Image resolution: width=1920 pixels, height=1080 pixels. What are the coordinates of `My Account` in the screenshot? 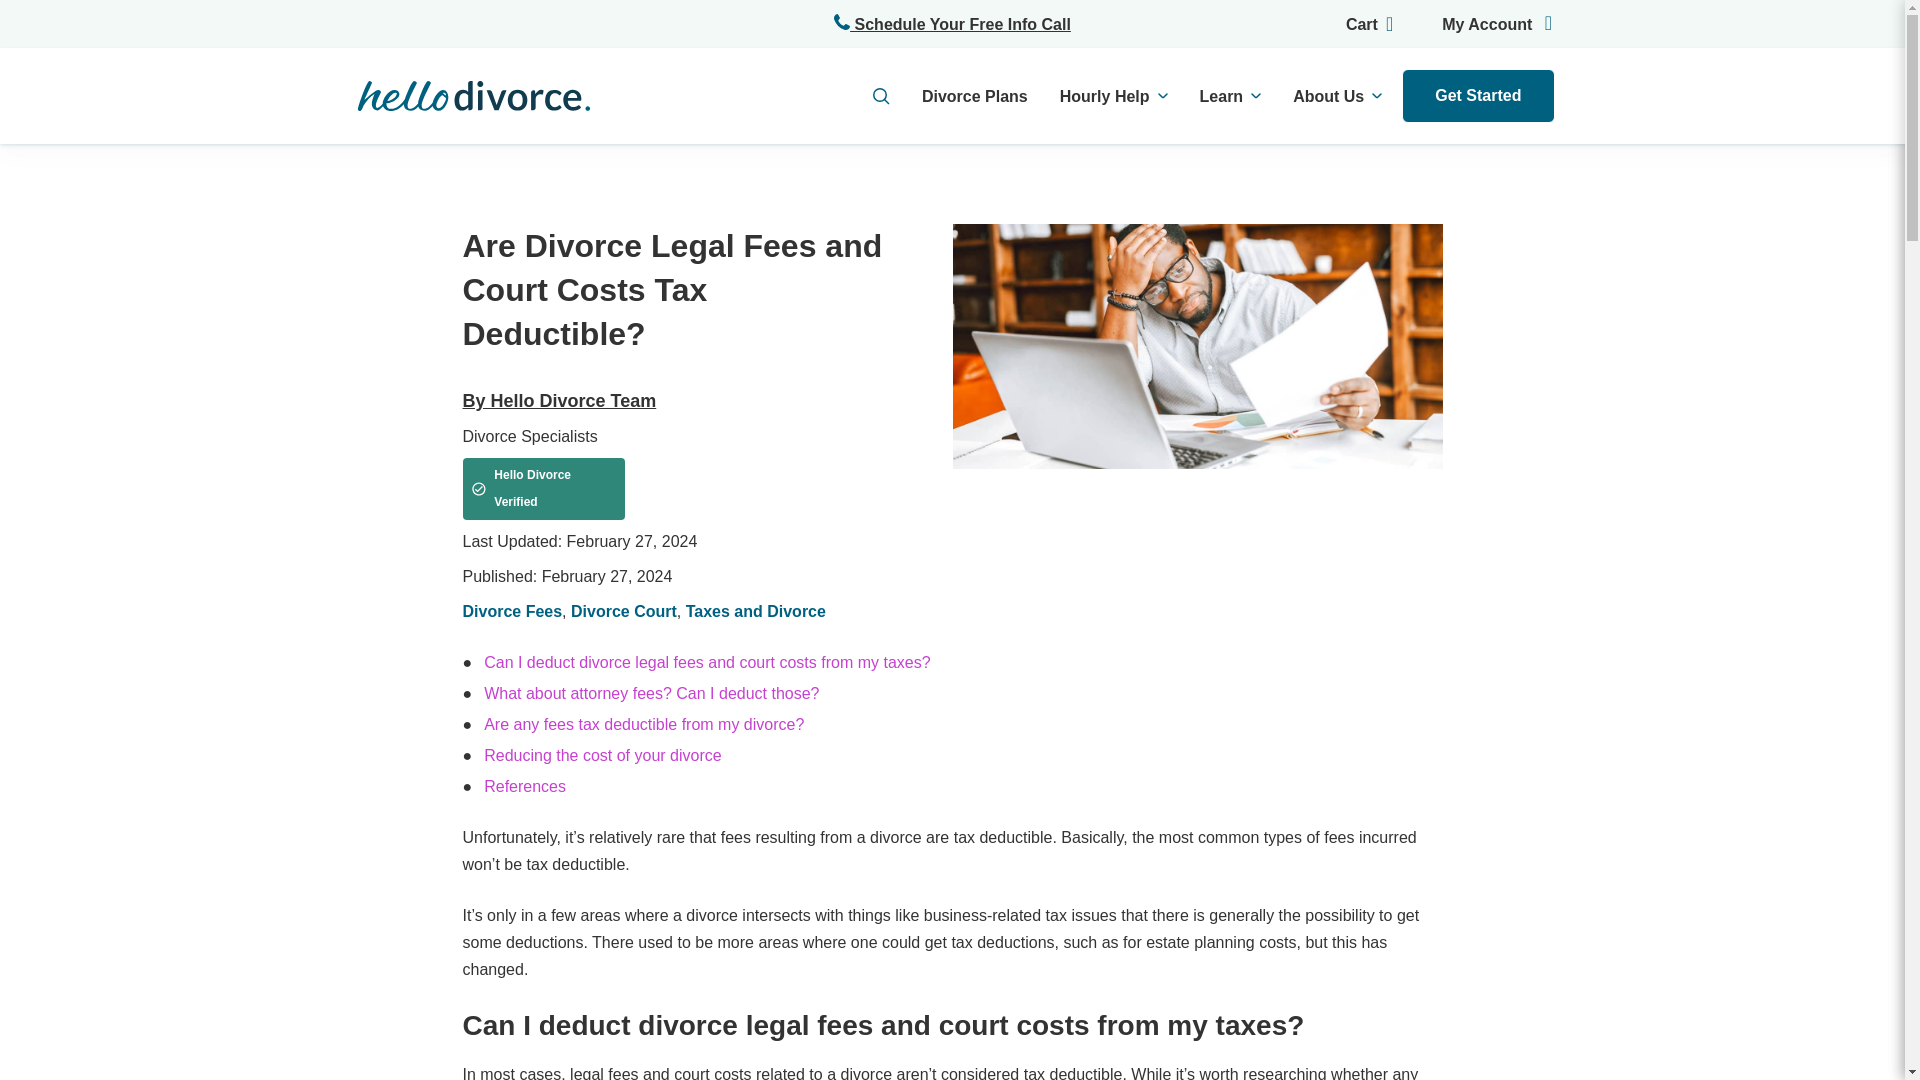 It's located at (1480, 23).